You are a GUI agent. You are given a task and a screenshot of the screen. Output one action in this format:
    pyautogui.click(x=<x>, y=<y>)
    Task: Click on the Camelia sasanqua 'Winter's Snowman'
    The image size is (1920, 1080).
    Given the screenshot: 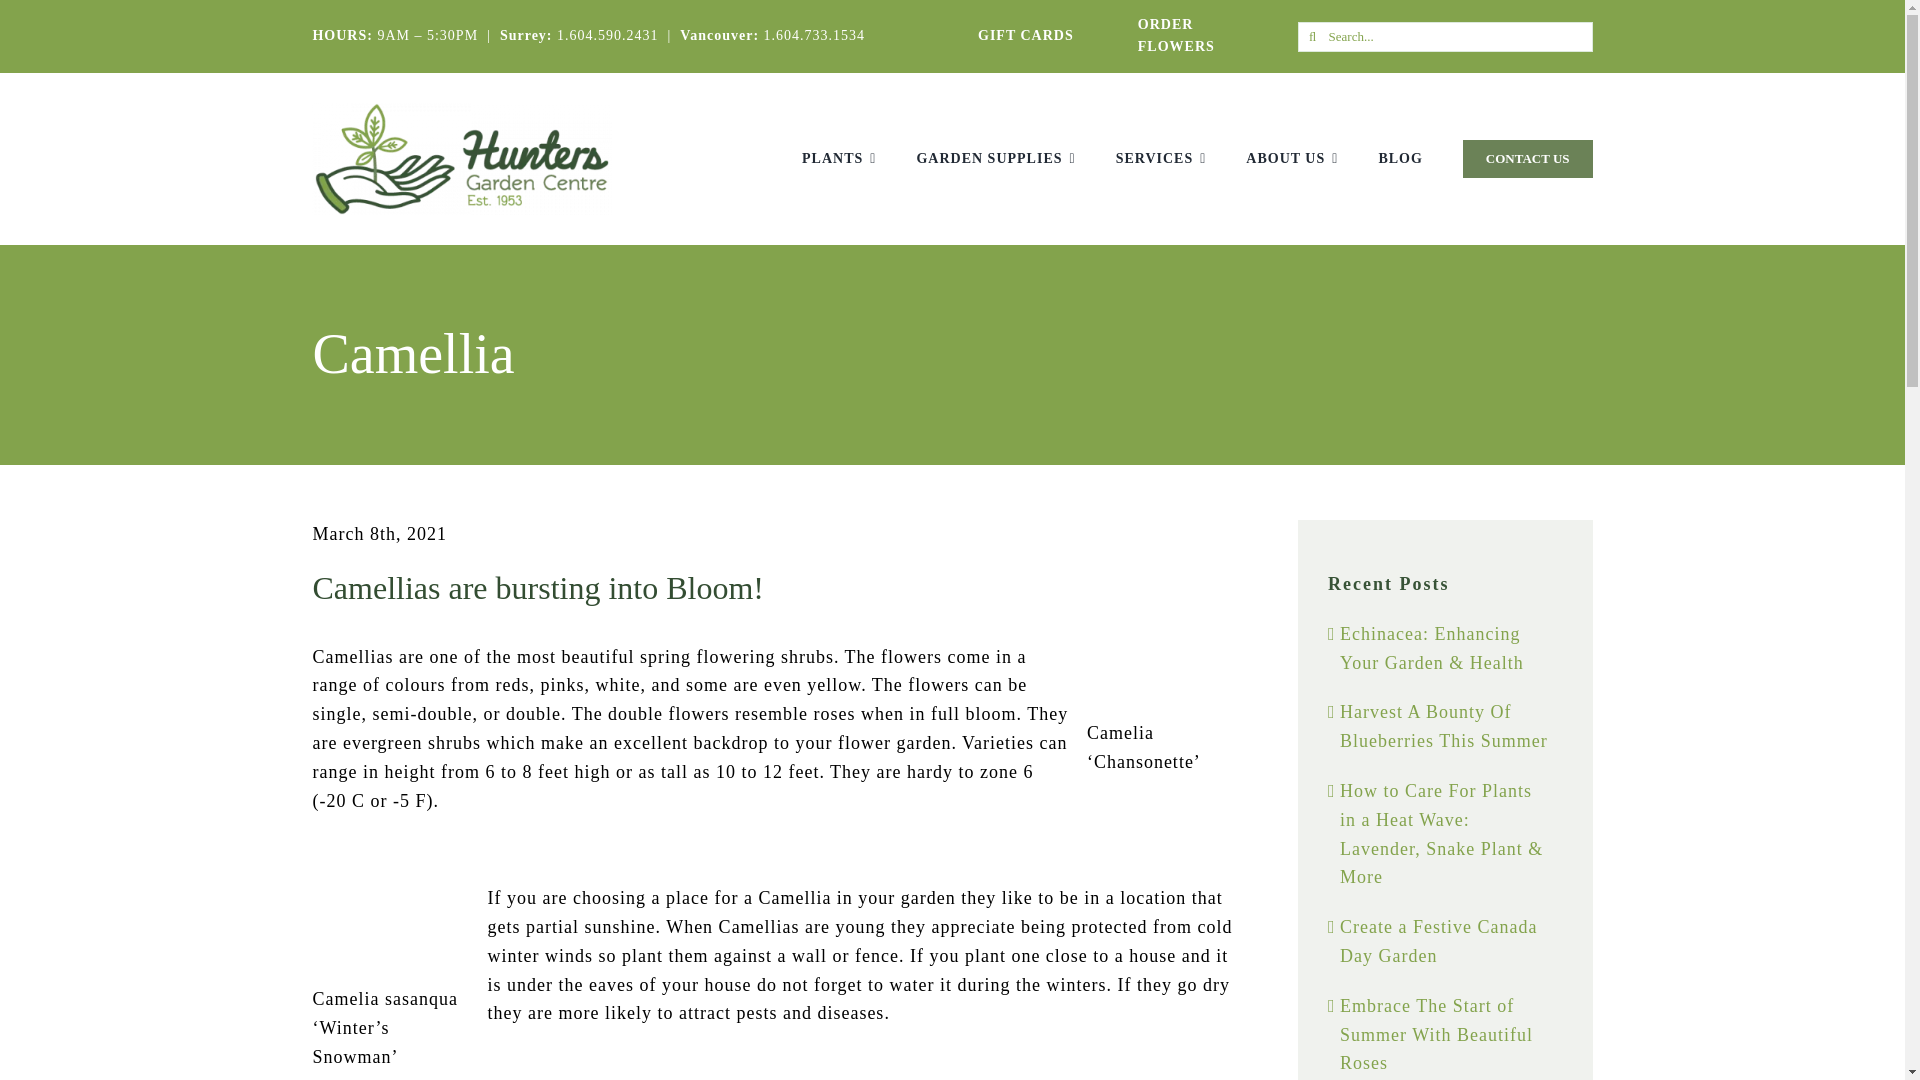 What is the action you would take?
    pyautogui.click(x=386, y=909)
    